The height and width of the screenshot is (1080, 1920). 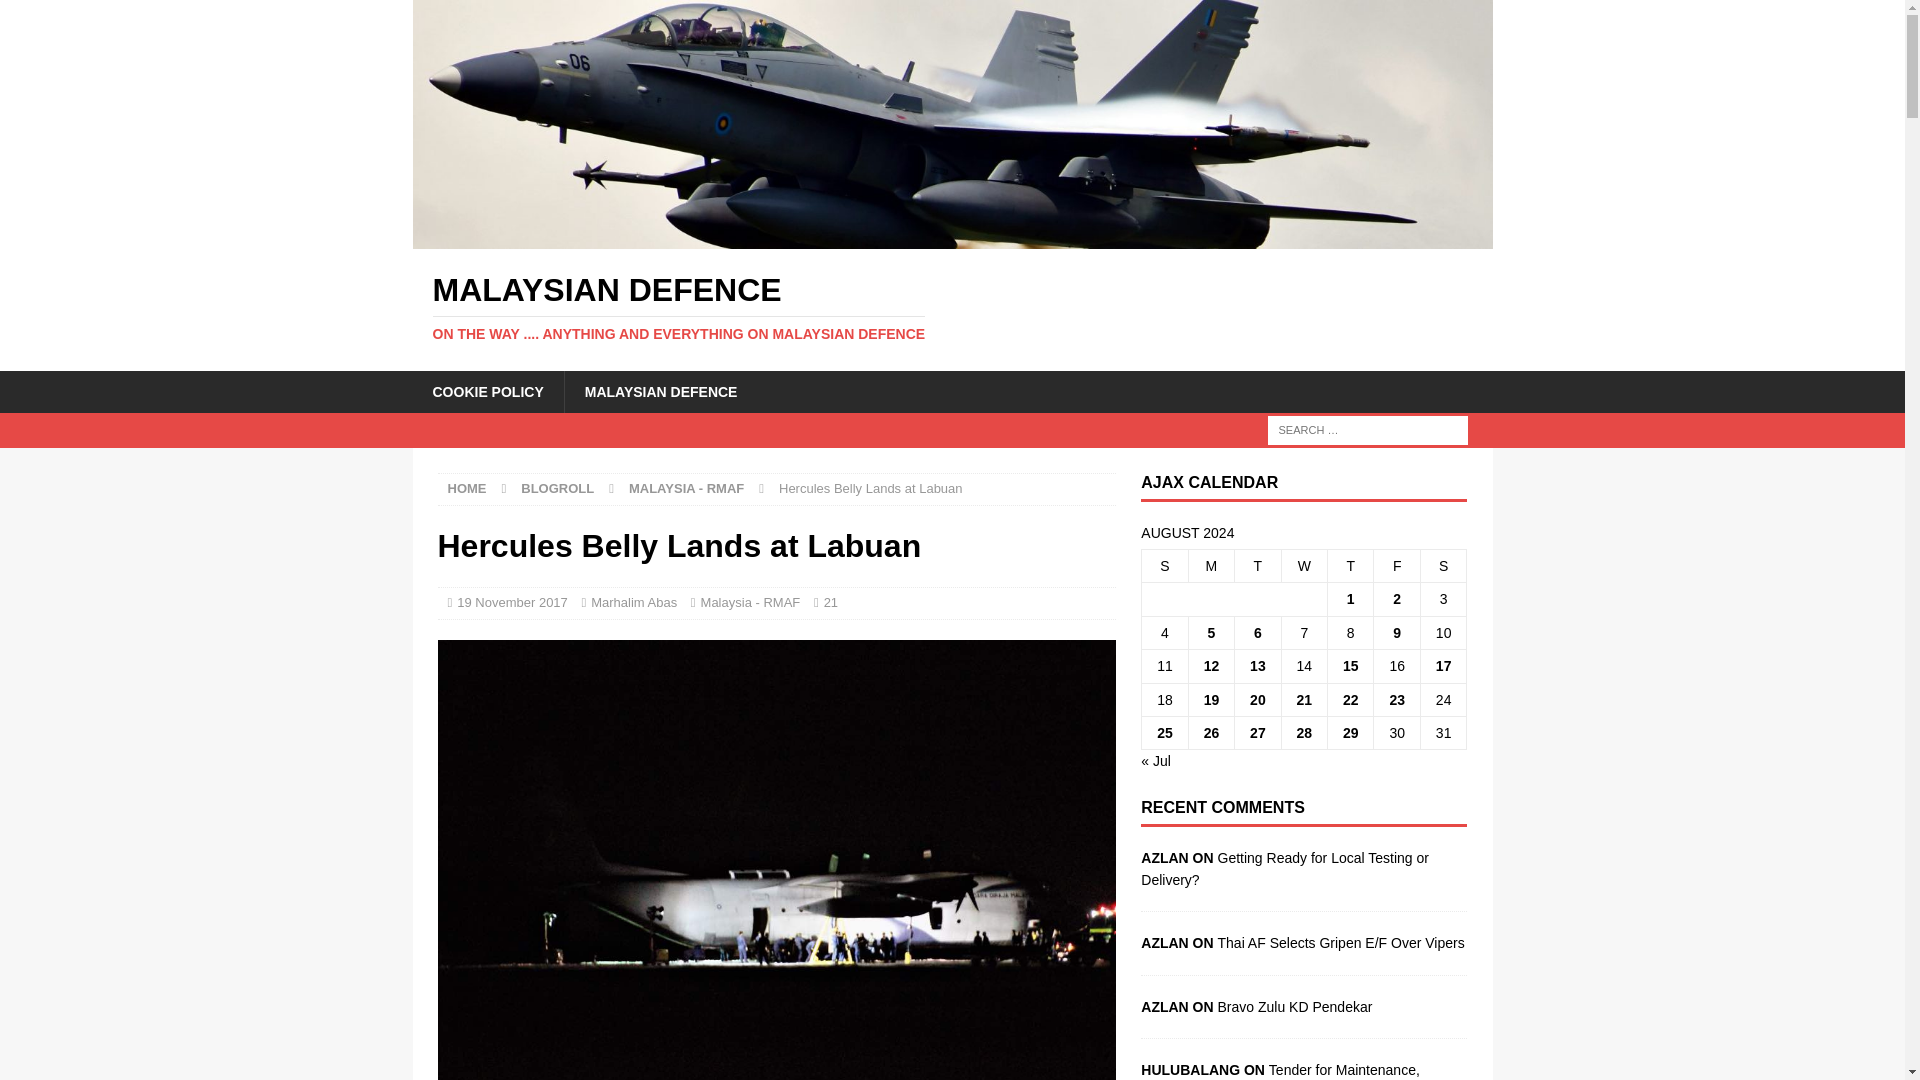 I want to click on 21, so click(x=830, y=602).